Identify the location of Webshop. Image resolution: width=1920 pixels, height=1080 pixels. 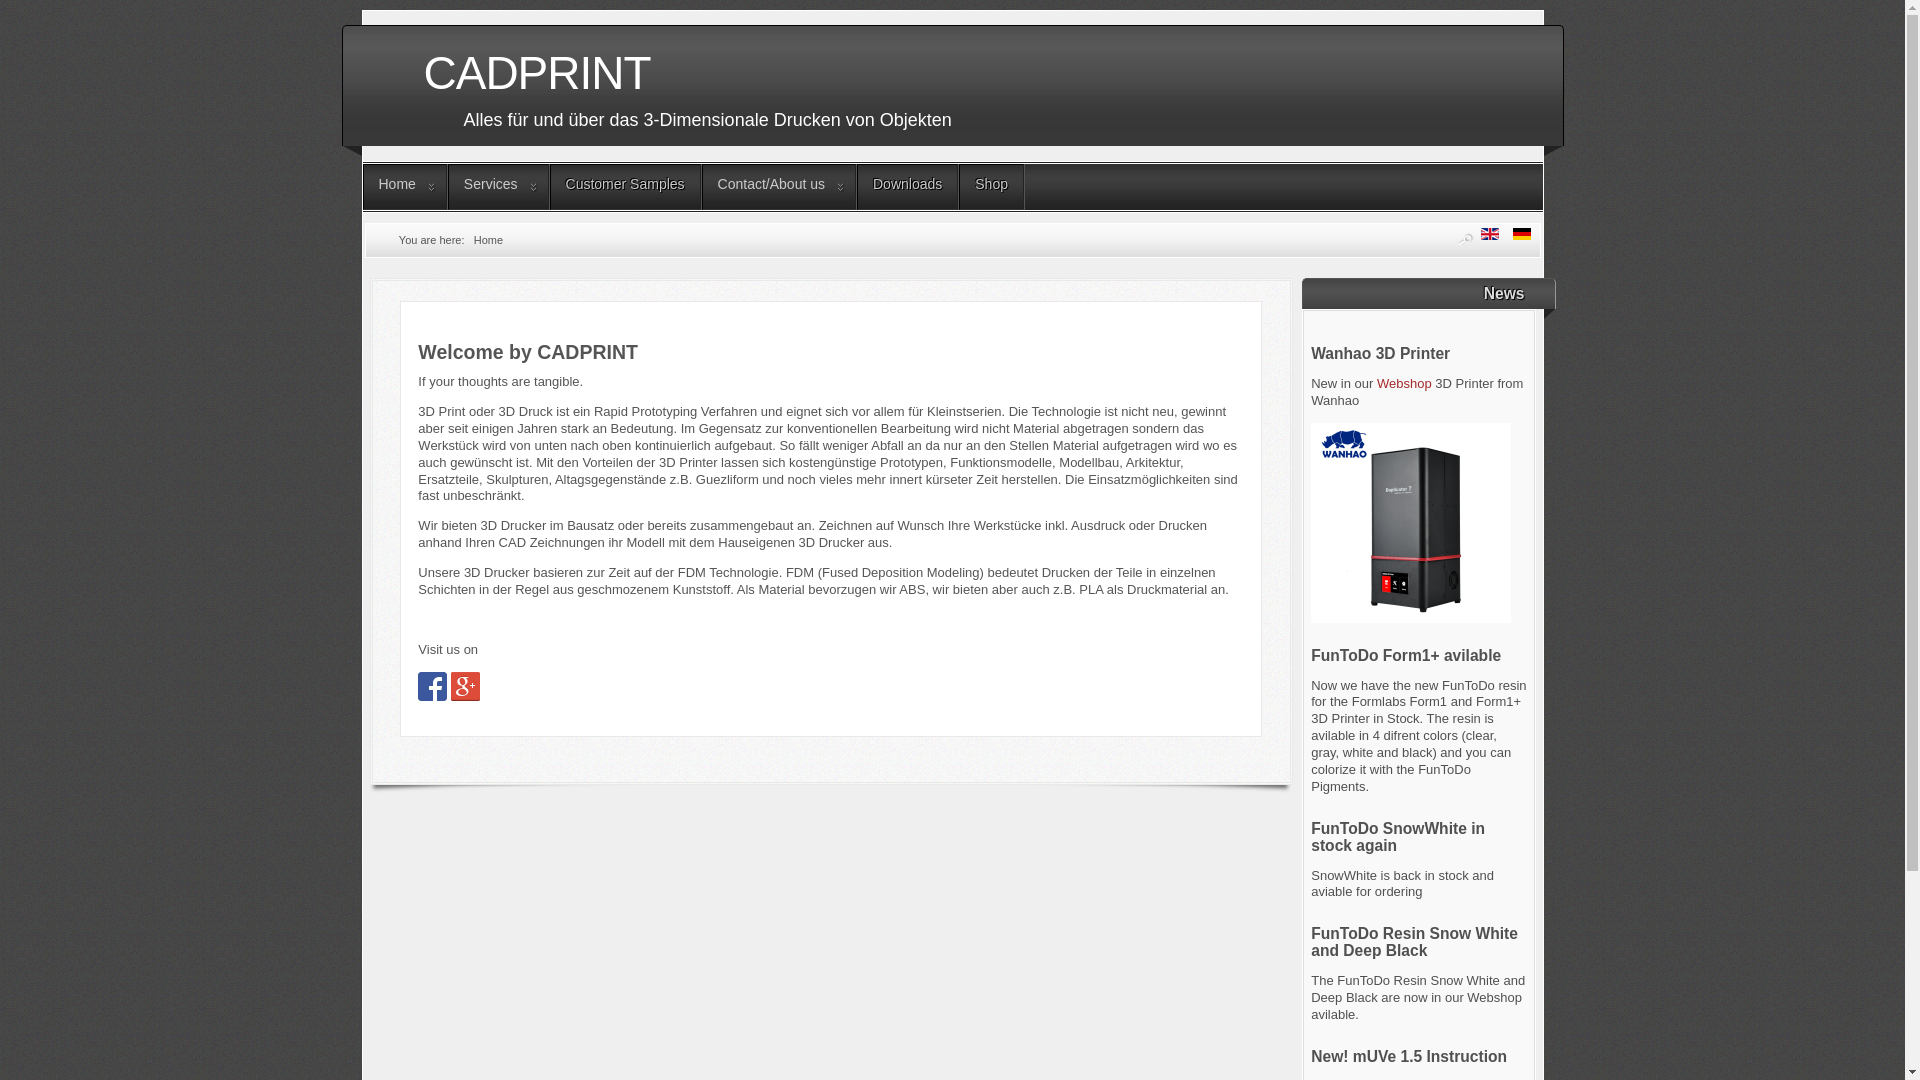
(1404, 384).